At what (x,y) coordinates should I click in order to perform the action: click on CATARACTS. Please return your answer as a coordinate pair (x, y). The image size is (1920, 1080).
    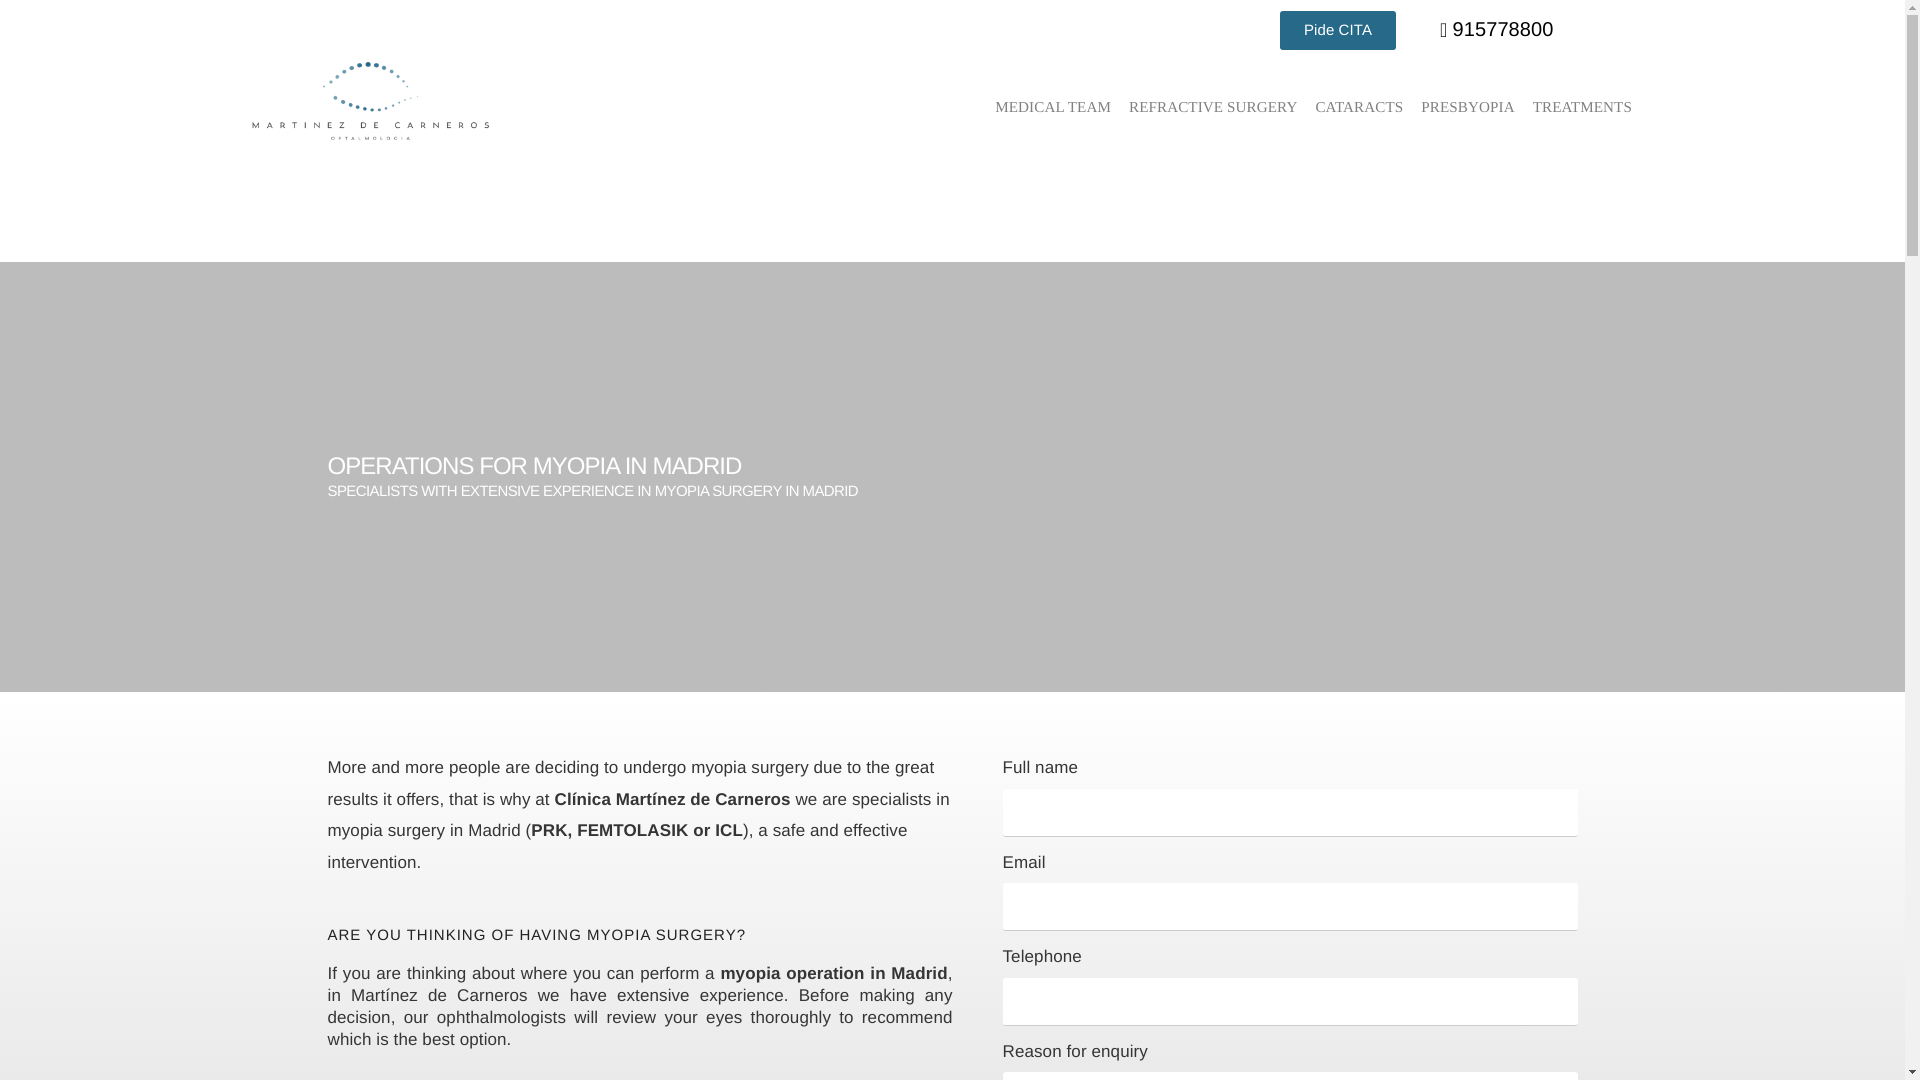
    Looking at the image, I should click on (1358, 106).